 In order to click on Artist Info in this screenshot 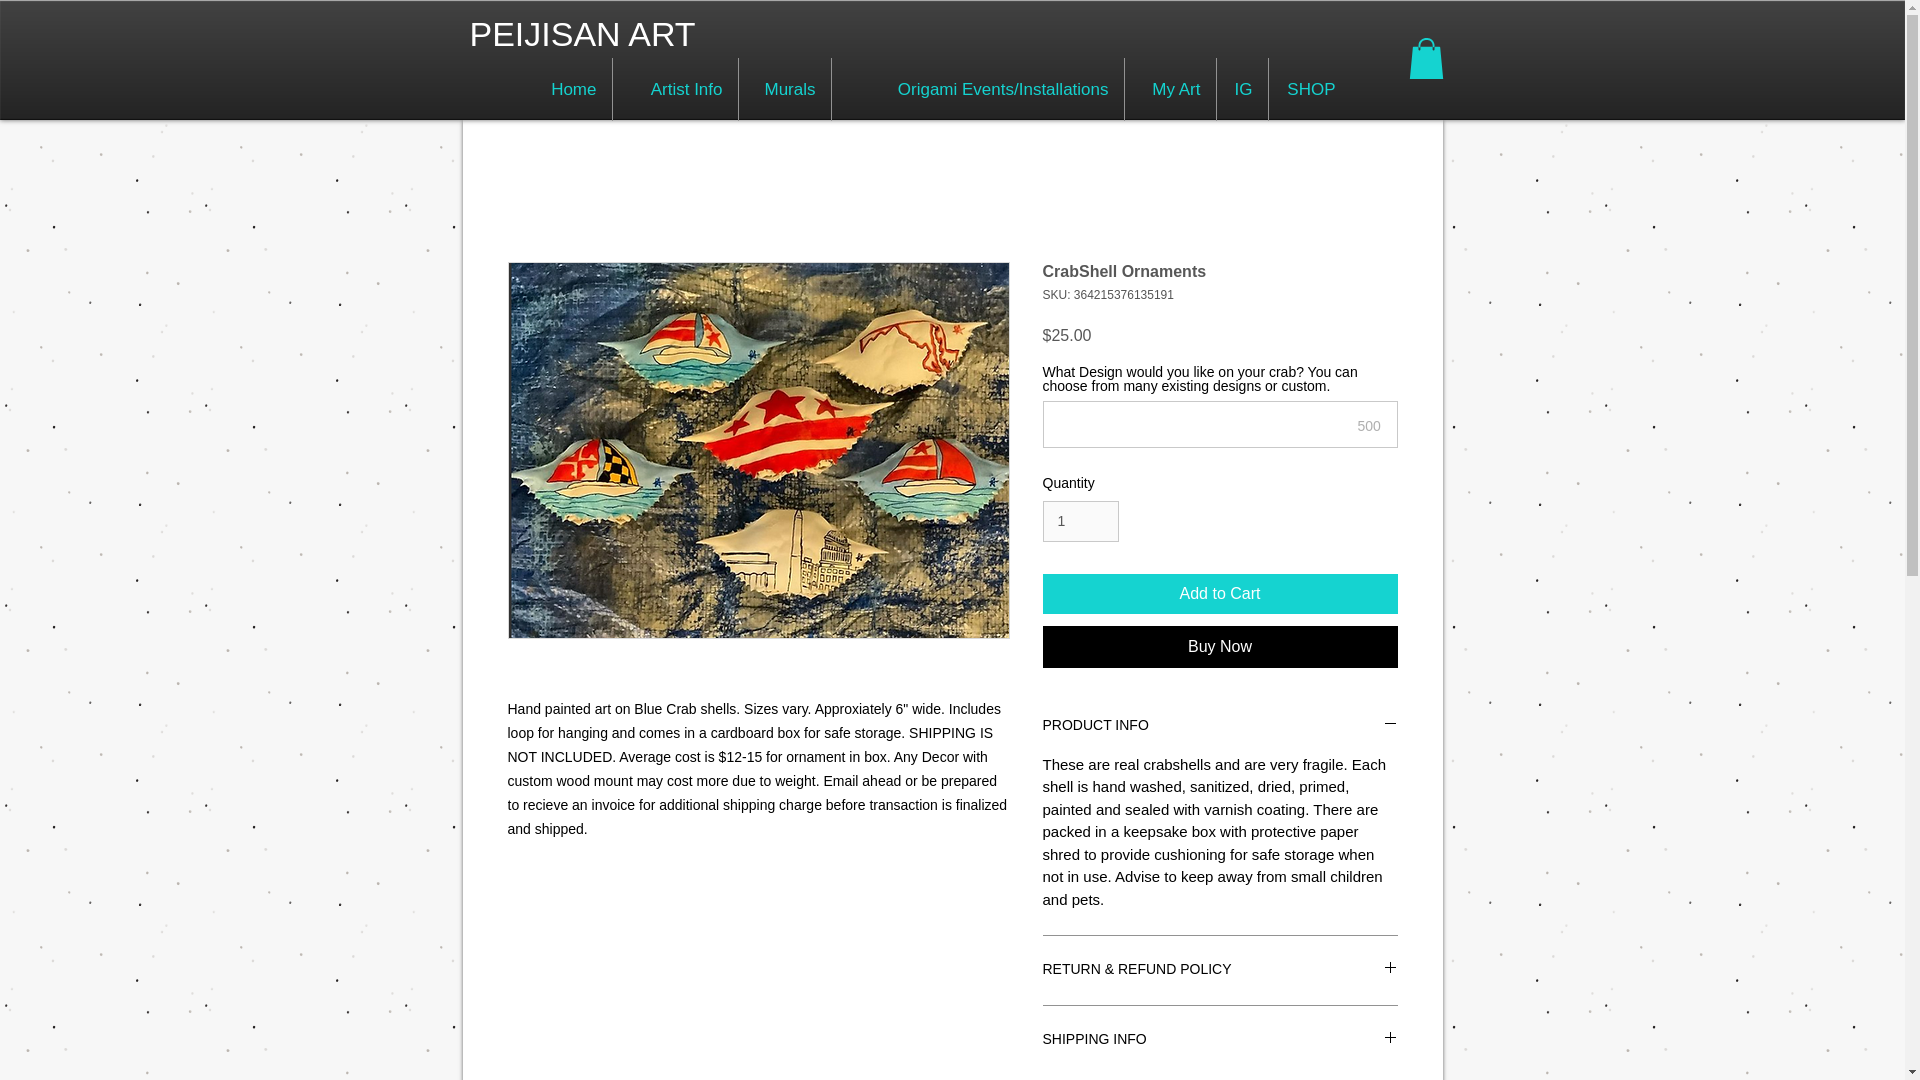, I will do `click(674, 89)`.